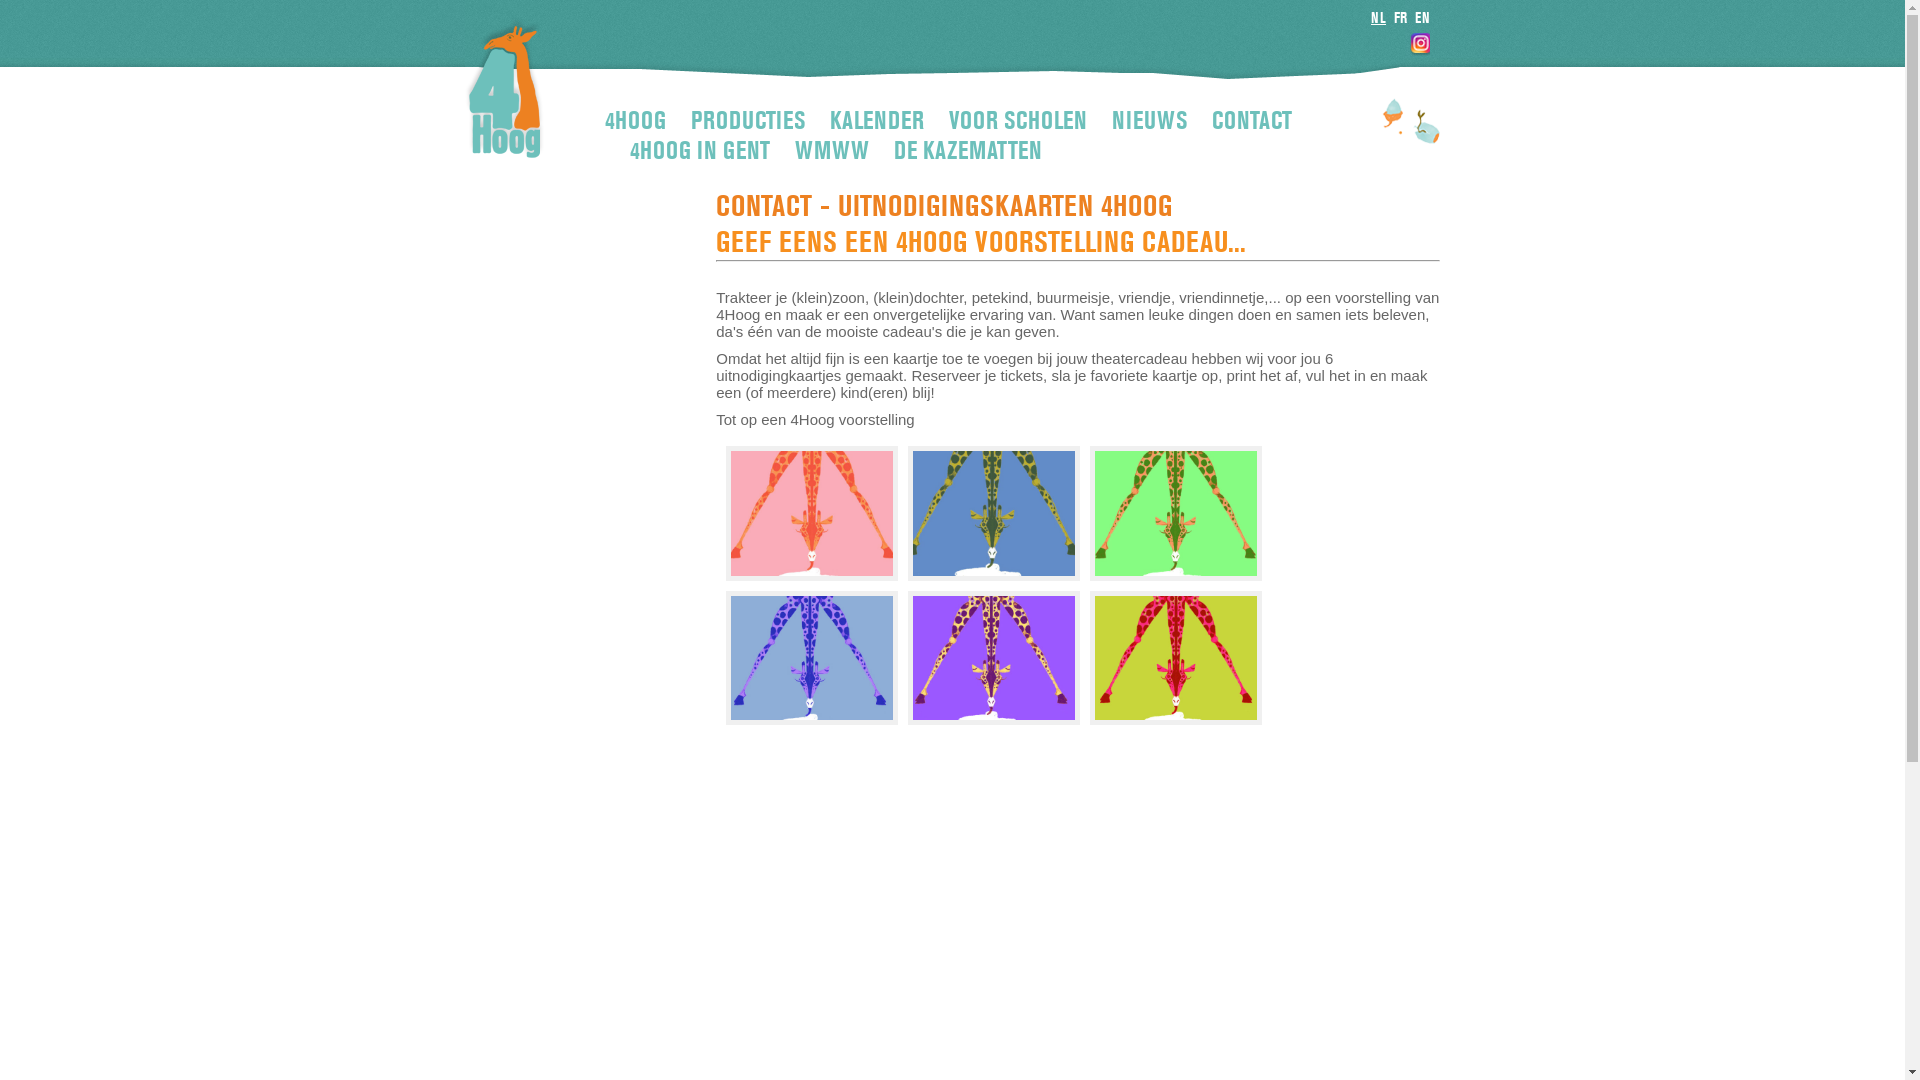  What do you see at coordinates (968, 151) in the screenshot?
I see `DE KAZEMATTEN` at bounding box center [968, 151].